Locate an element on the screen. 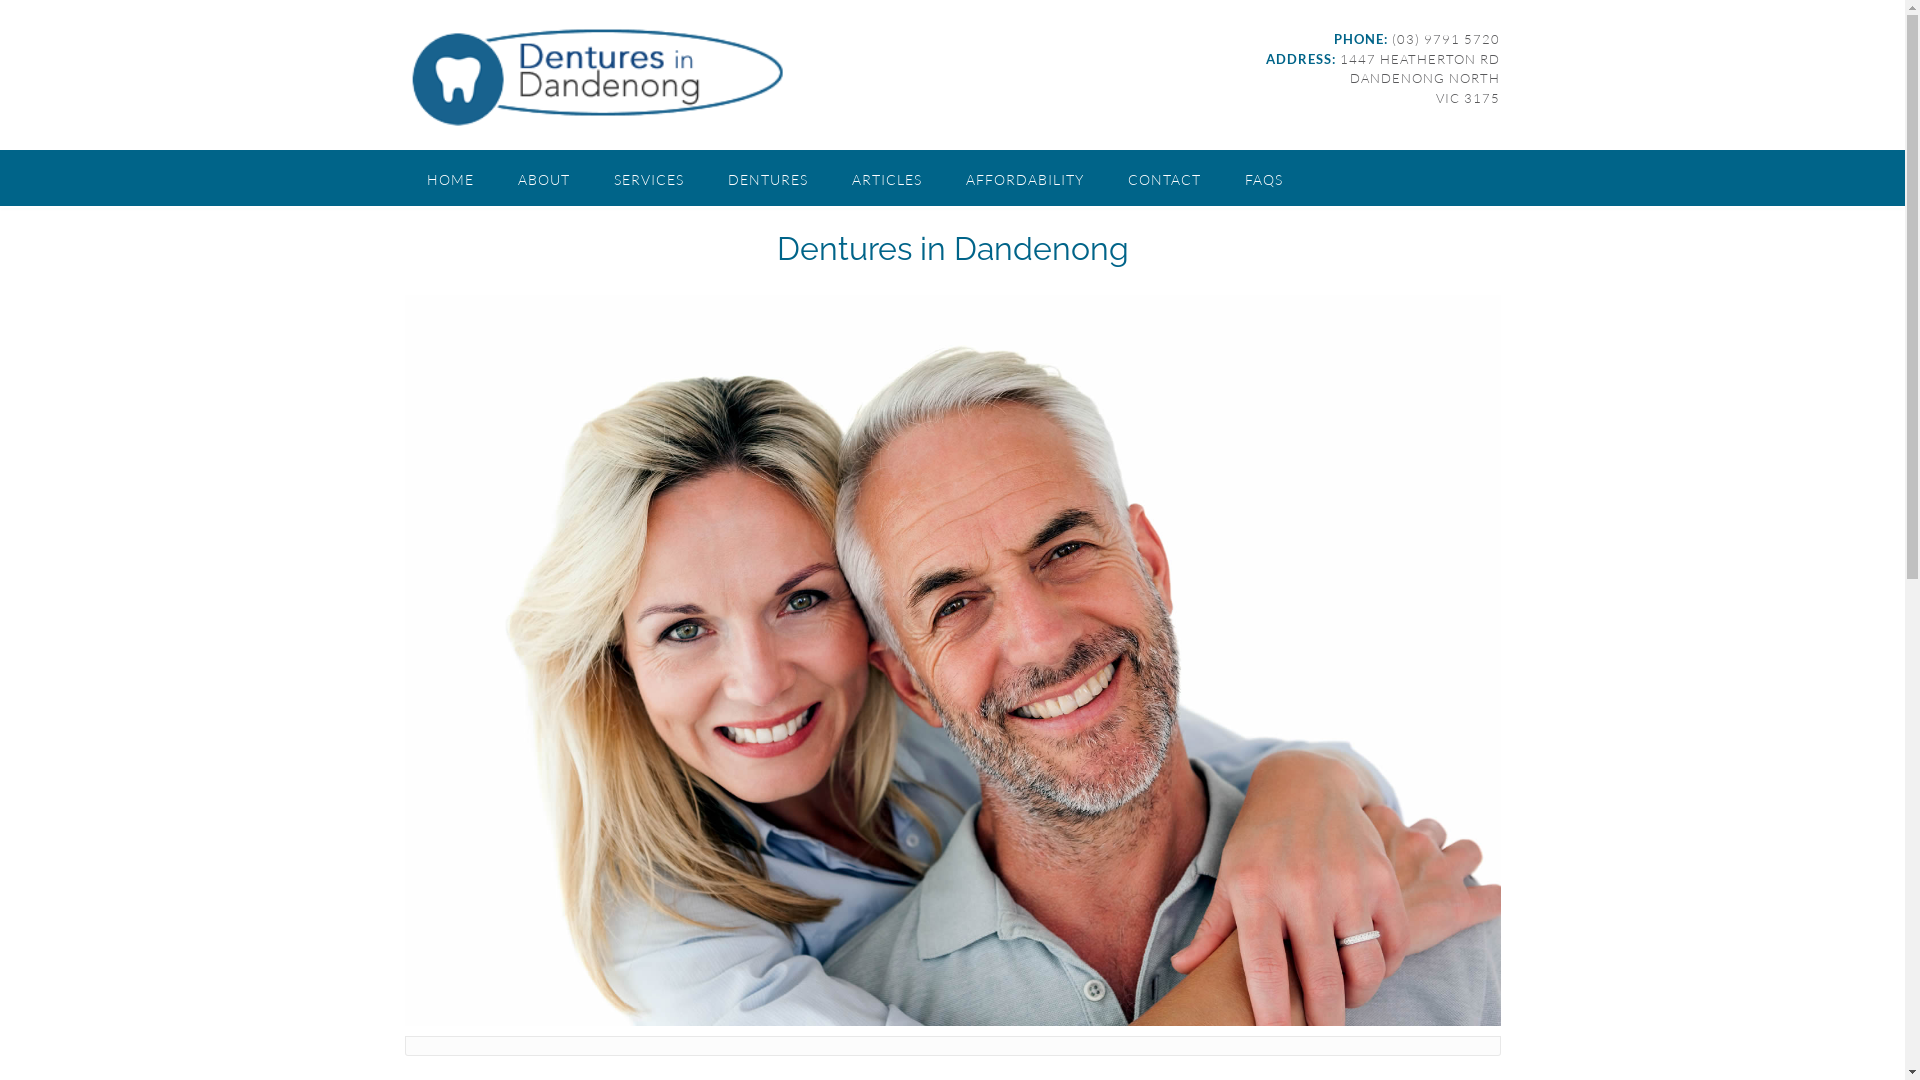  SERVICES is located at coordinates (649, 178).